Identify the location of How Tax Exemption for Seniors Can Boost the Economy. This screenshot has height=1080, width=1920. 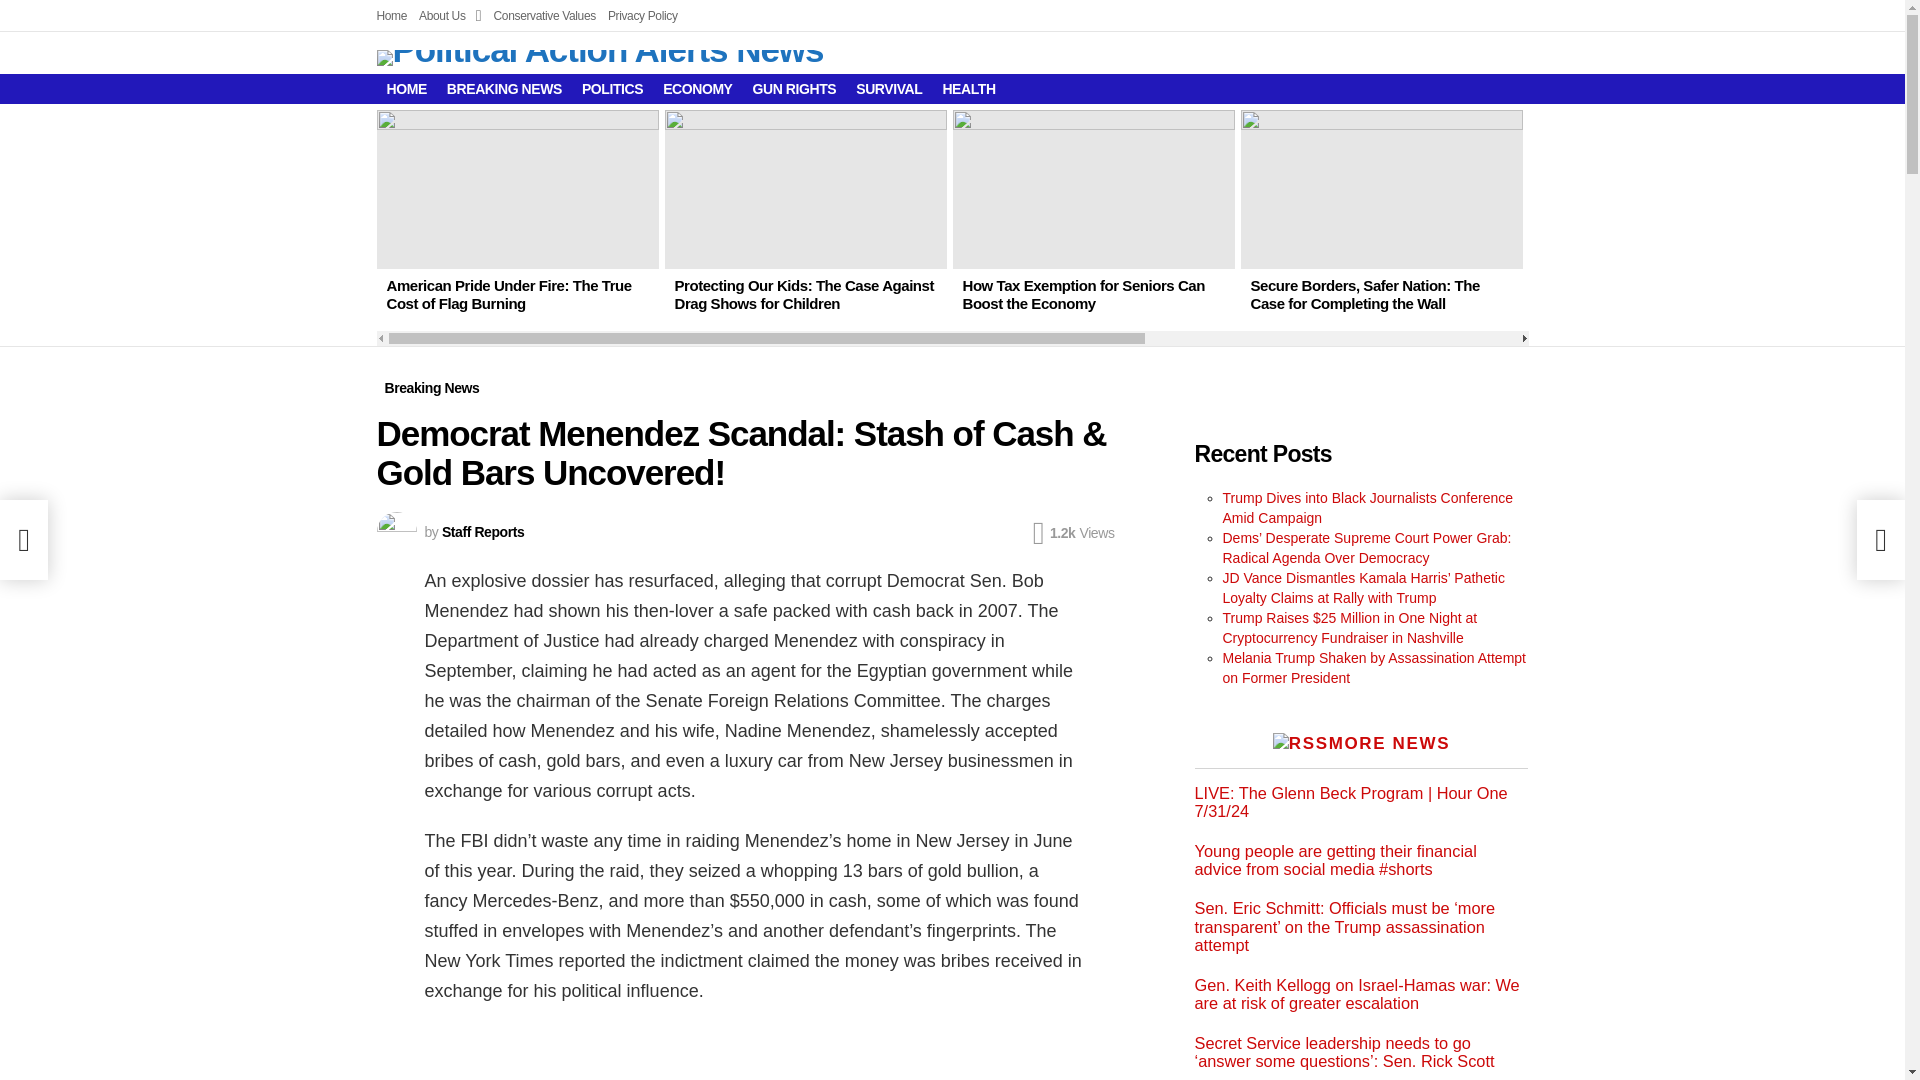
(1093, 189).